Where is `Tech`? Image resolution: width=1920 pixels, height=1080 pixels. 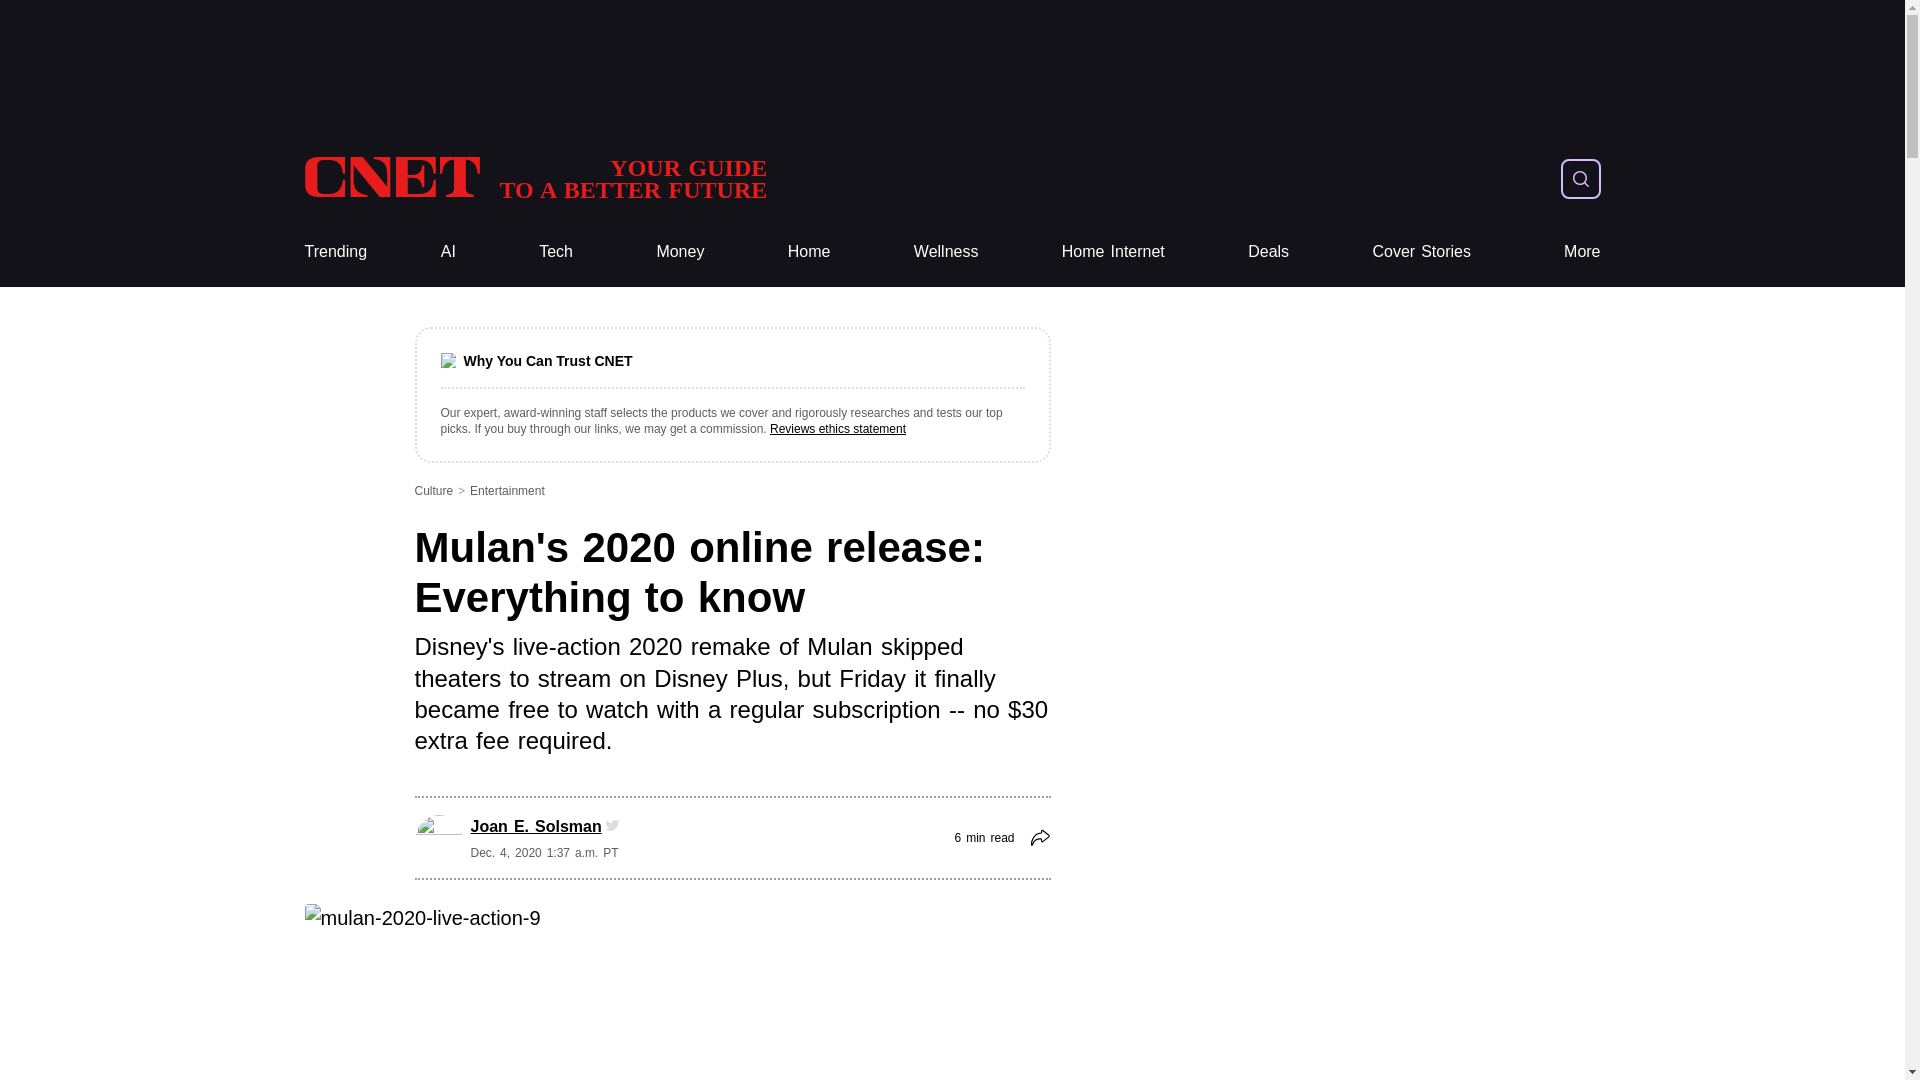
Tech is located at coordinates (1268, 252).